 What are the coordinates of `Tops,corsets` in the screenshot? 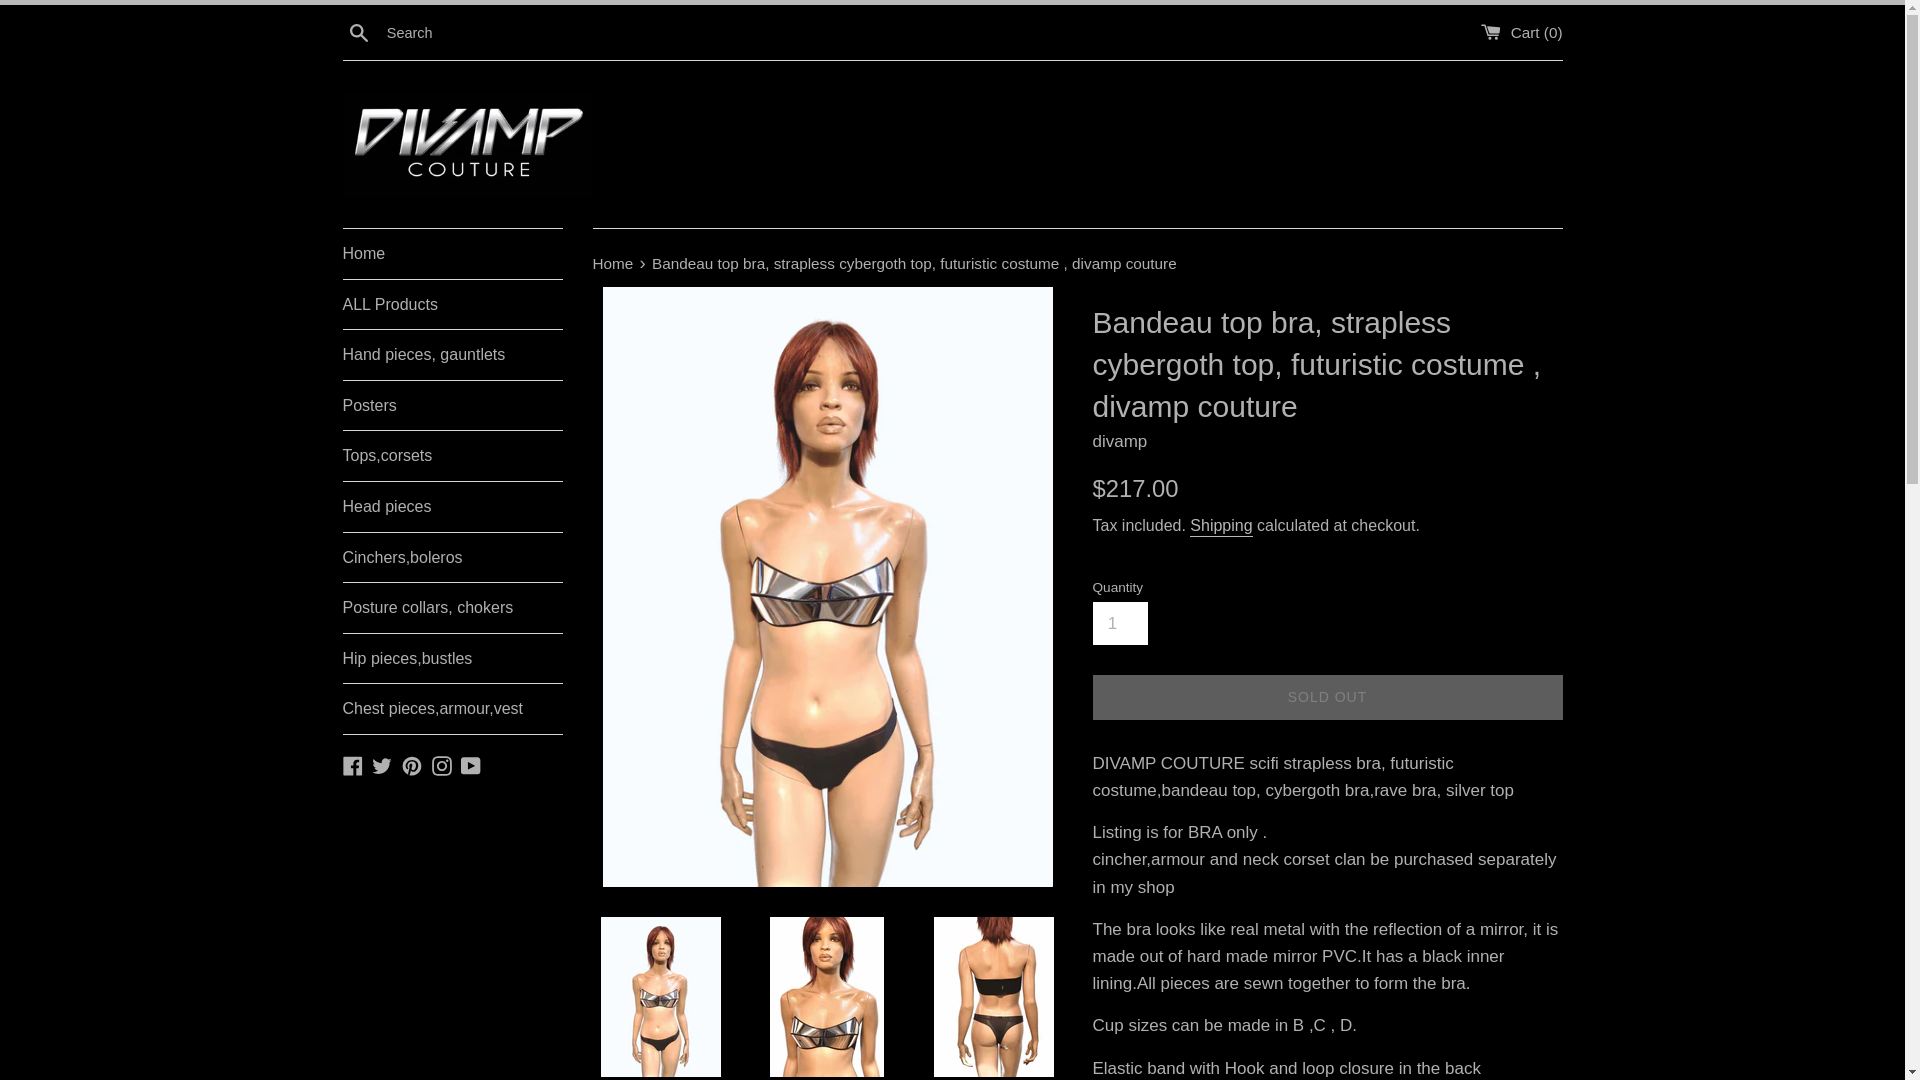 It's located at (452, 455).